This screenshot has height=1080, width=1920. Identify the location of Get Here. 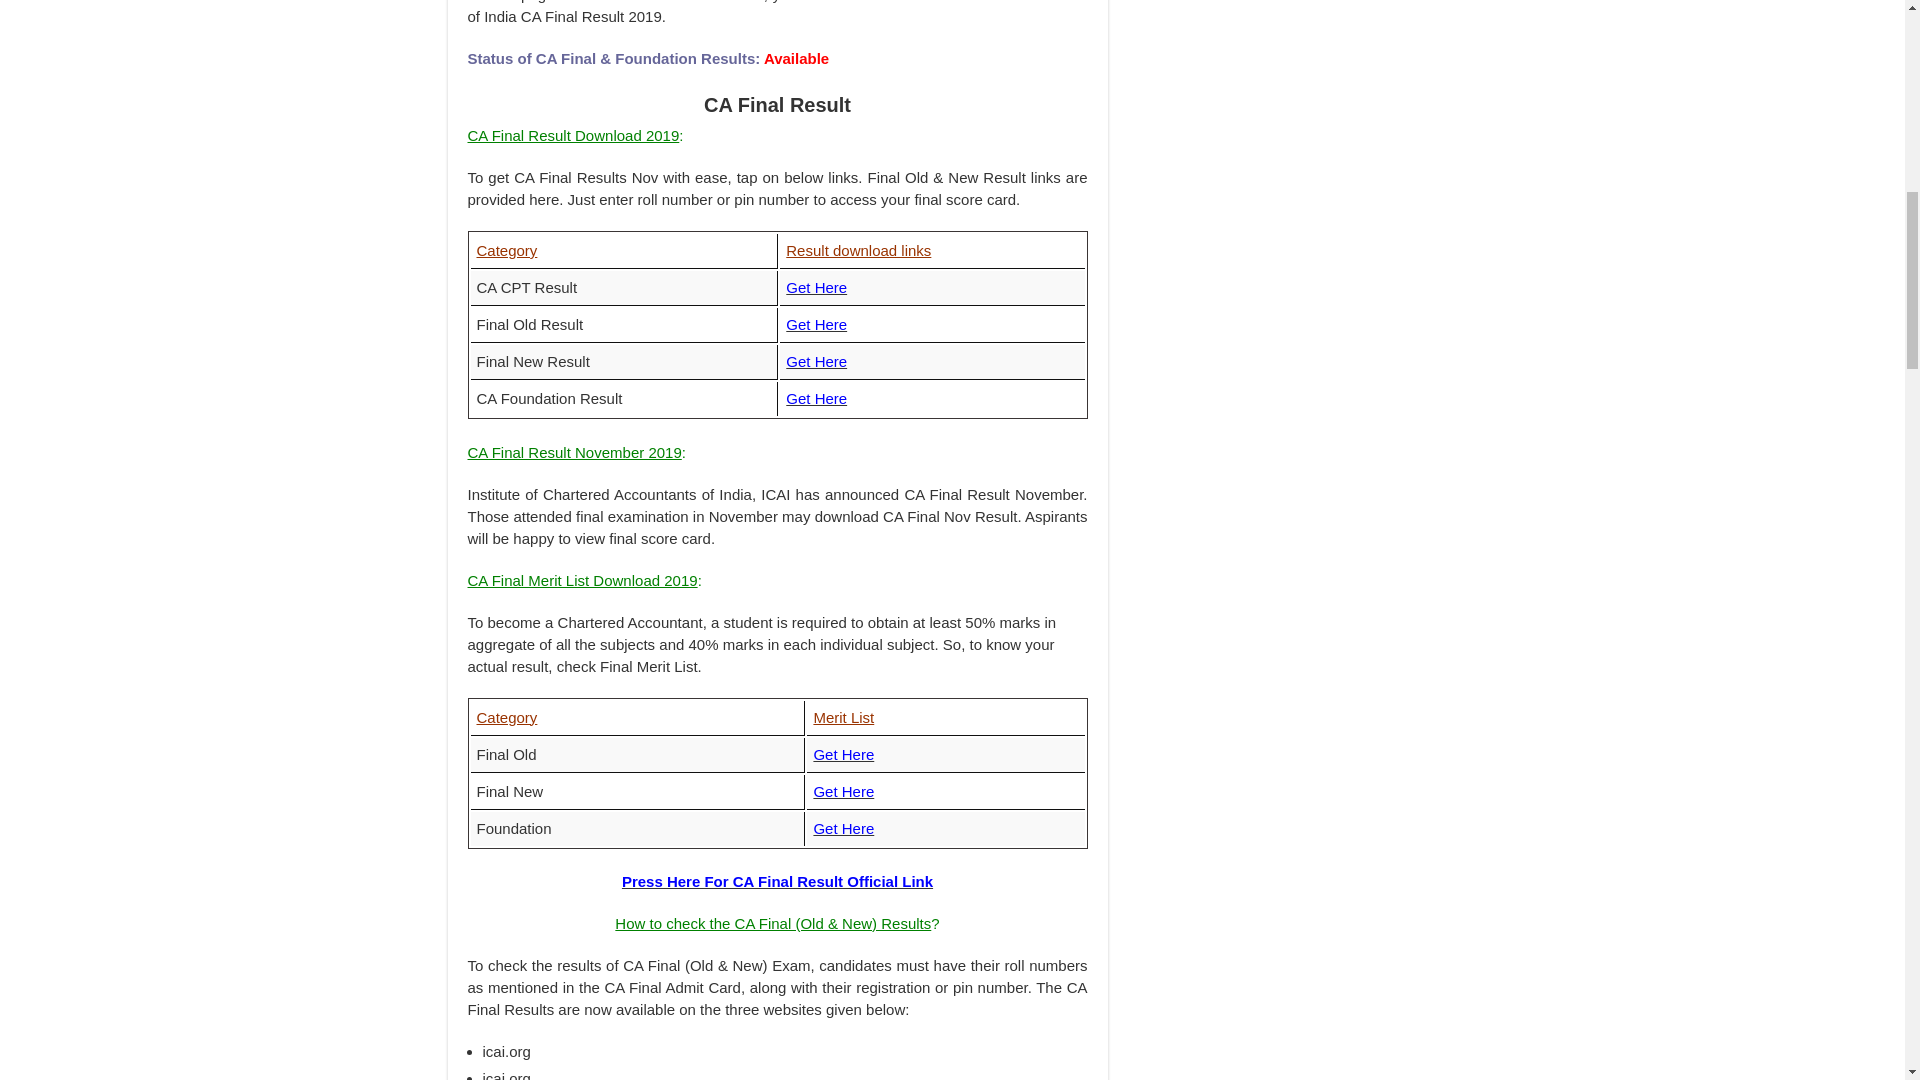
(842, 754).